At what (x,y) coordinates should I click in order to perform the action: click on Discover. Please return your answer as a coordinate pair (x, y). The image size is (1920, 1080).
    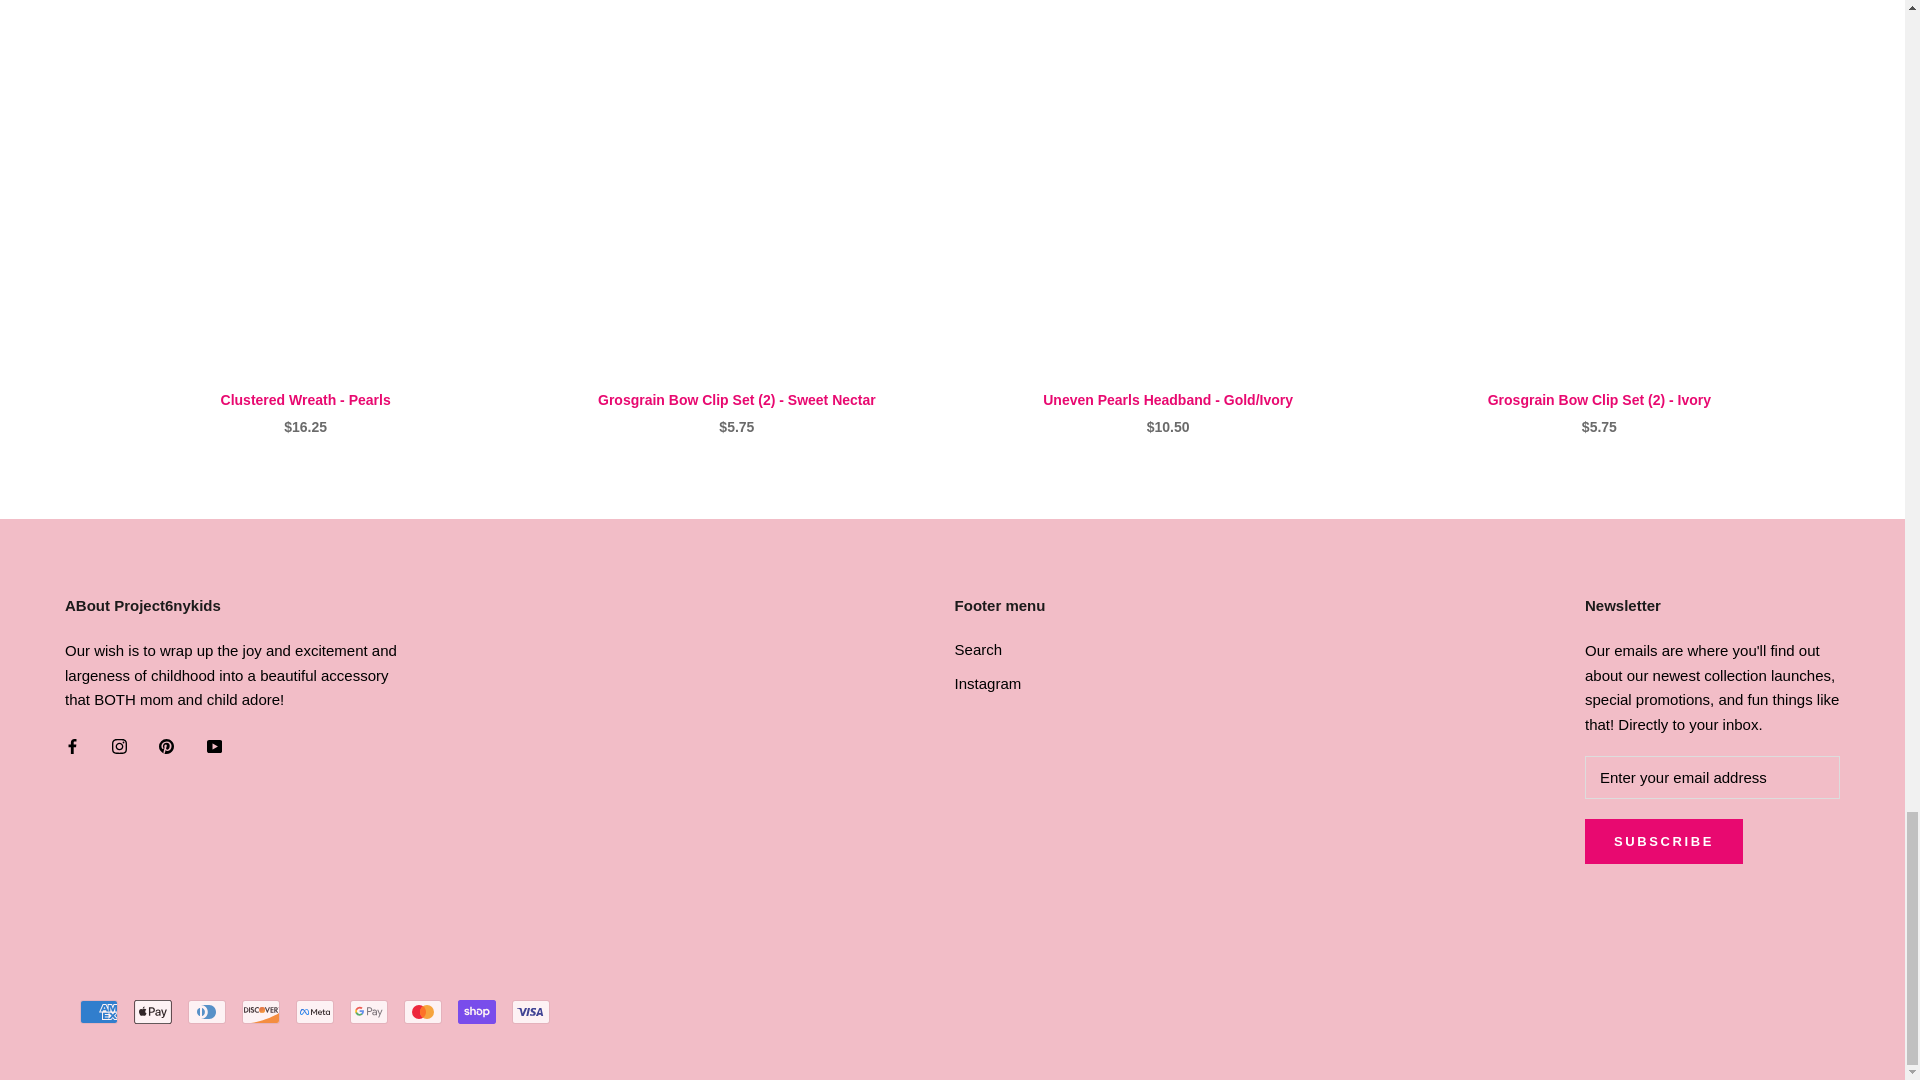
    Looking at the image, I should click on (260, 1012).